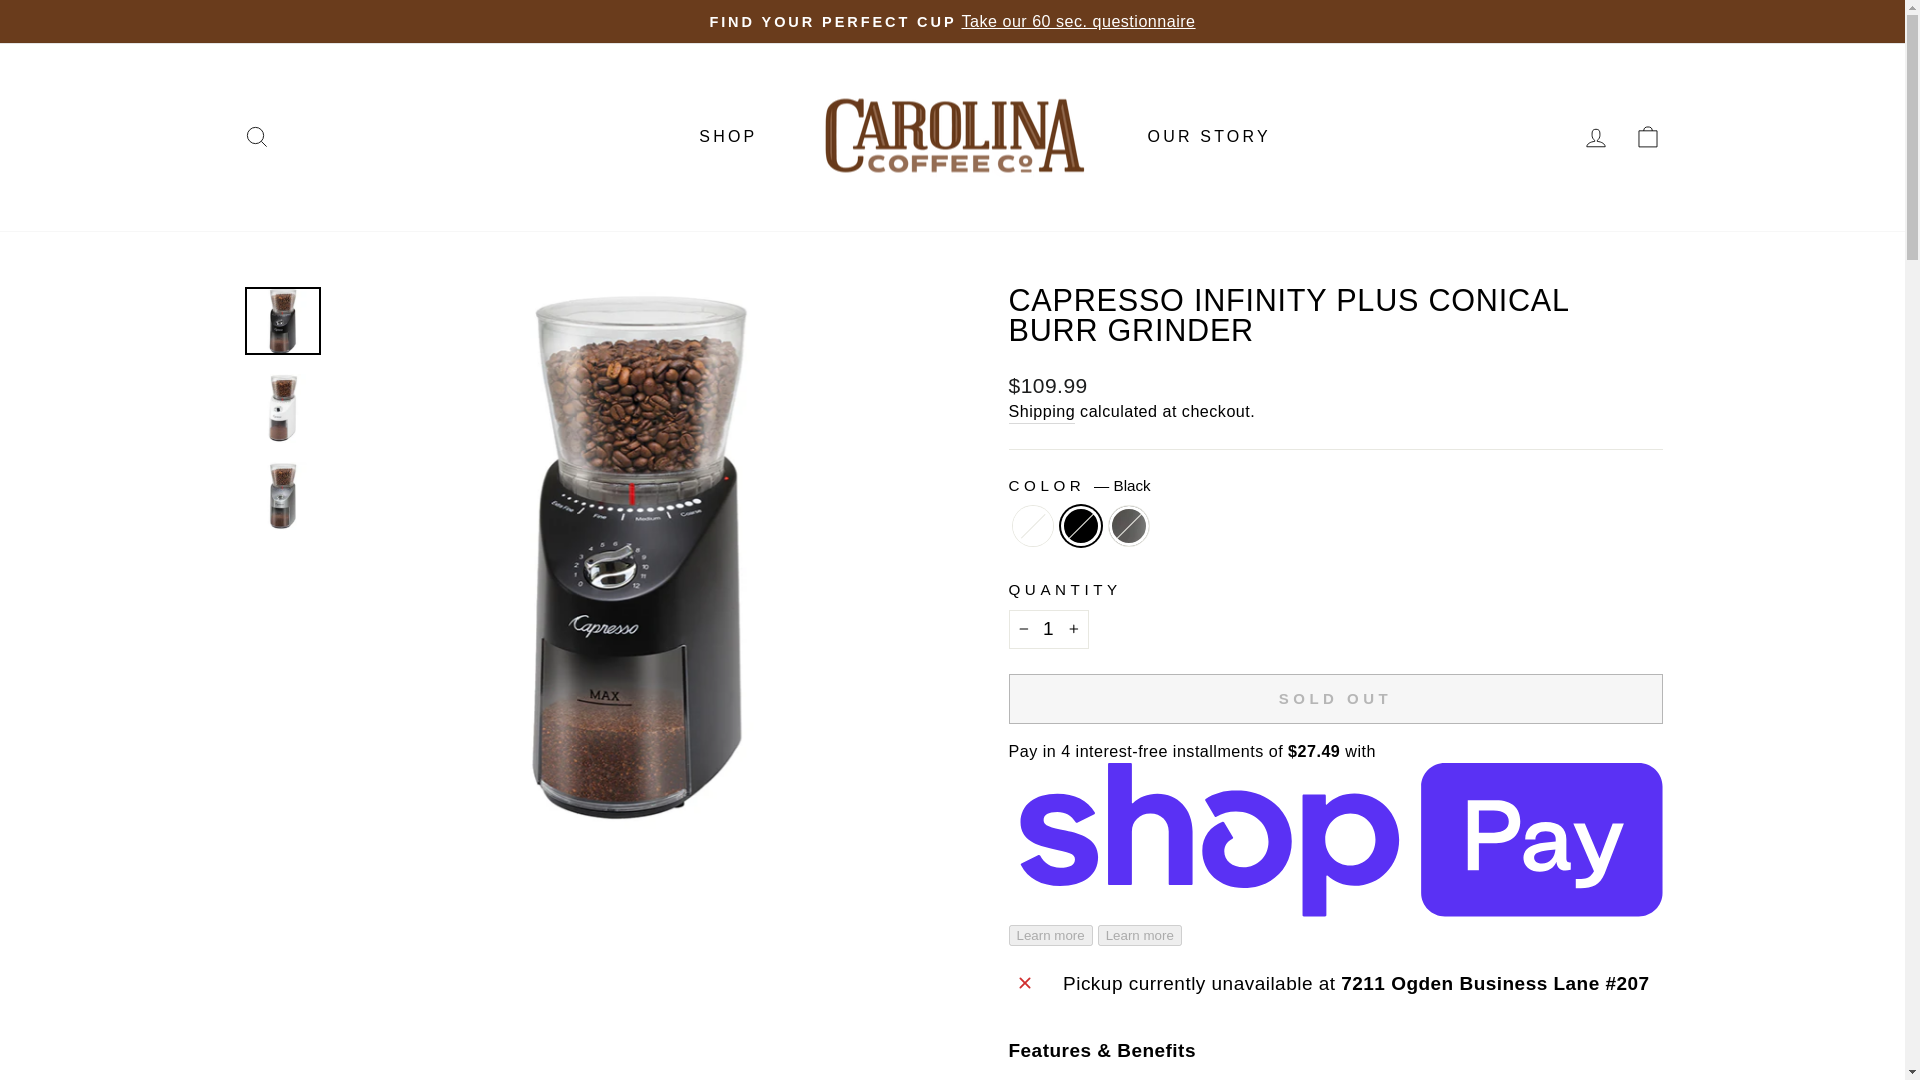  What do you see at coordinates (952, 21) in the screenshot?
I see `FIND YOUR PERFECT CUPTake our 60 sec. questionnaire` at bounding box center [952, 21].